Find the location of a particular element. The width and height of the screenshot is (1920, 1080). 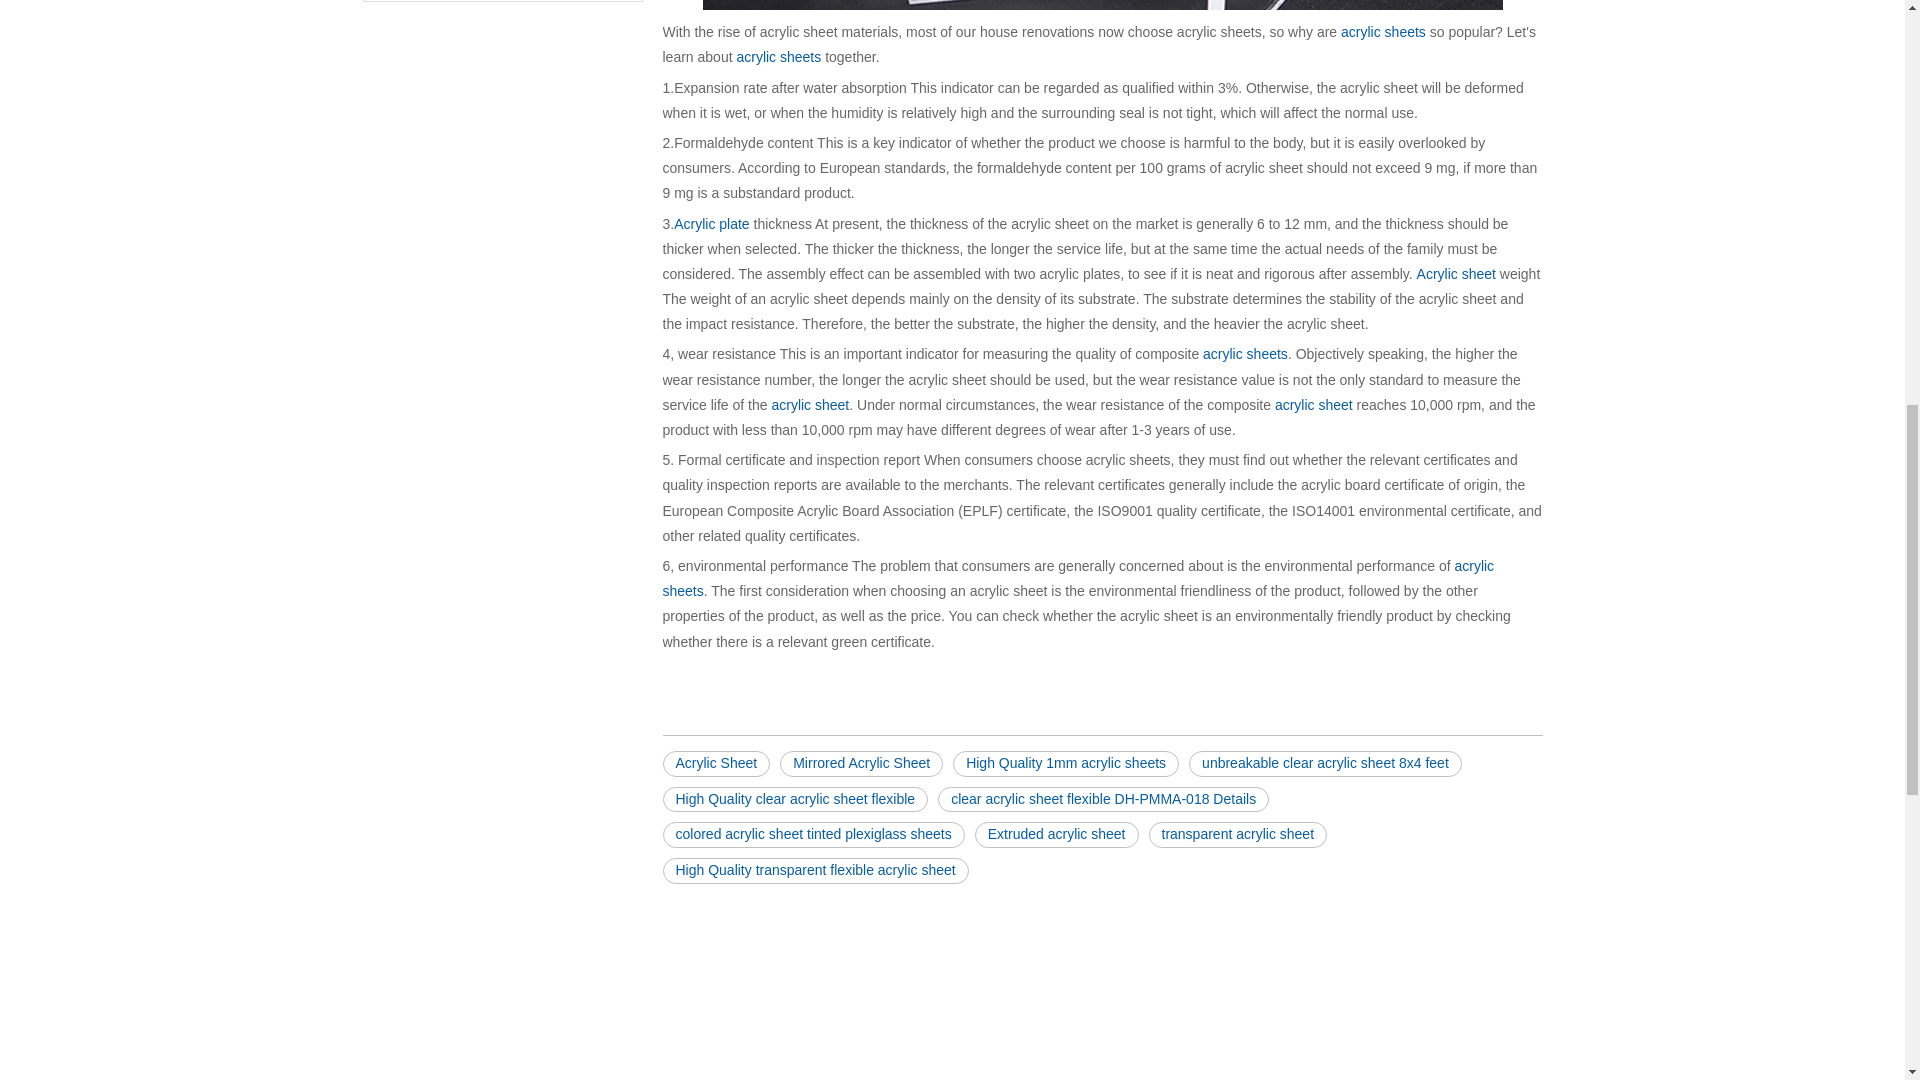

colored acrylic sheet tinted plexiglass sheets is located at coordinates (812, 834).